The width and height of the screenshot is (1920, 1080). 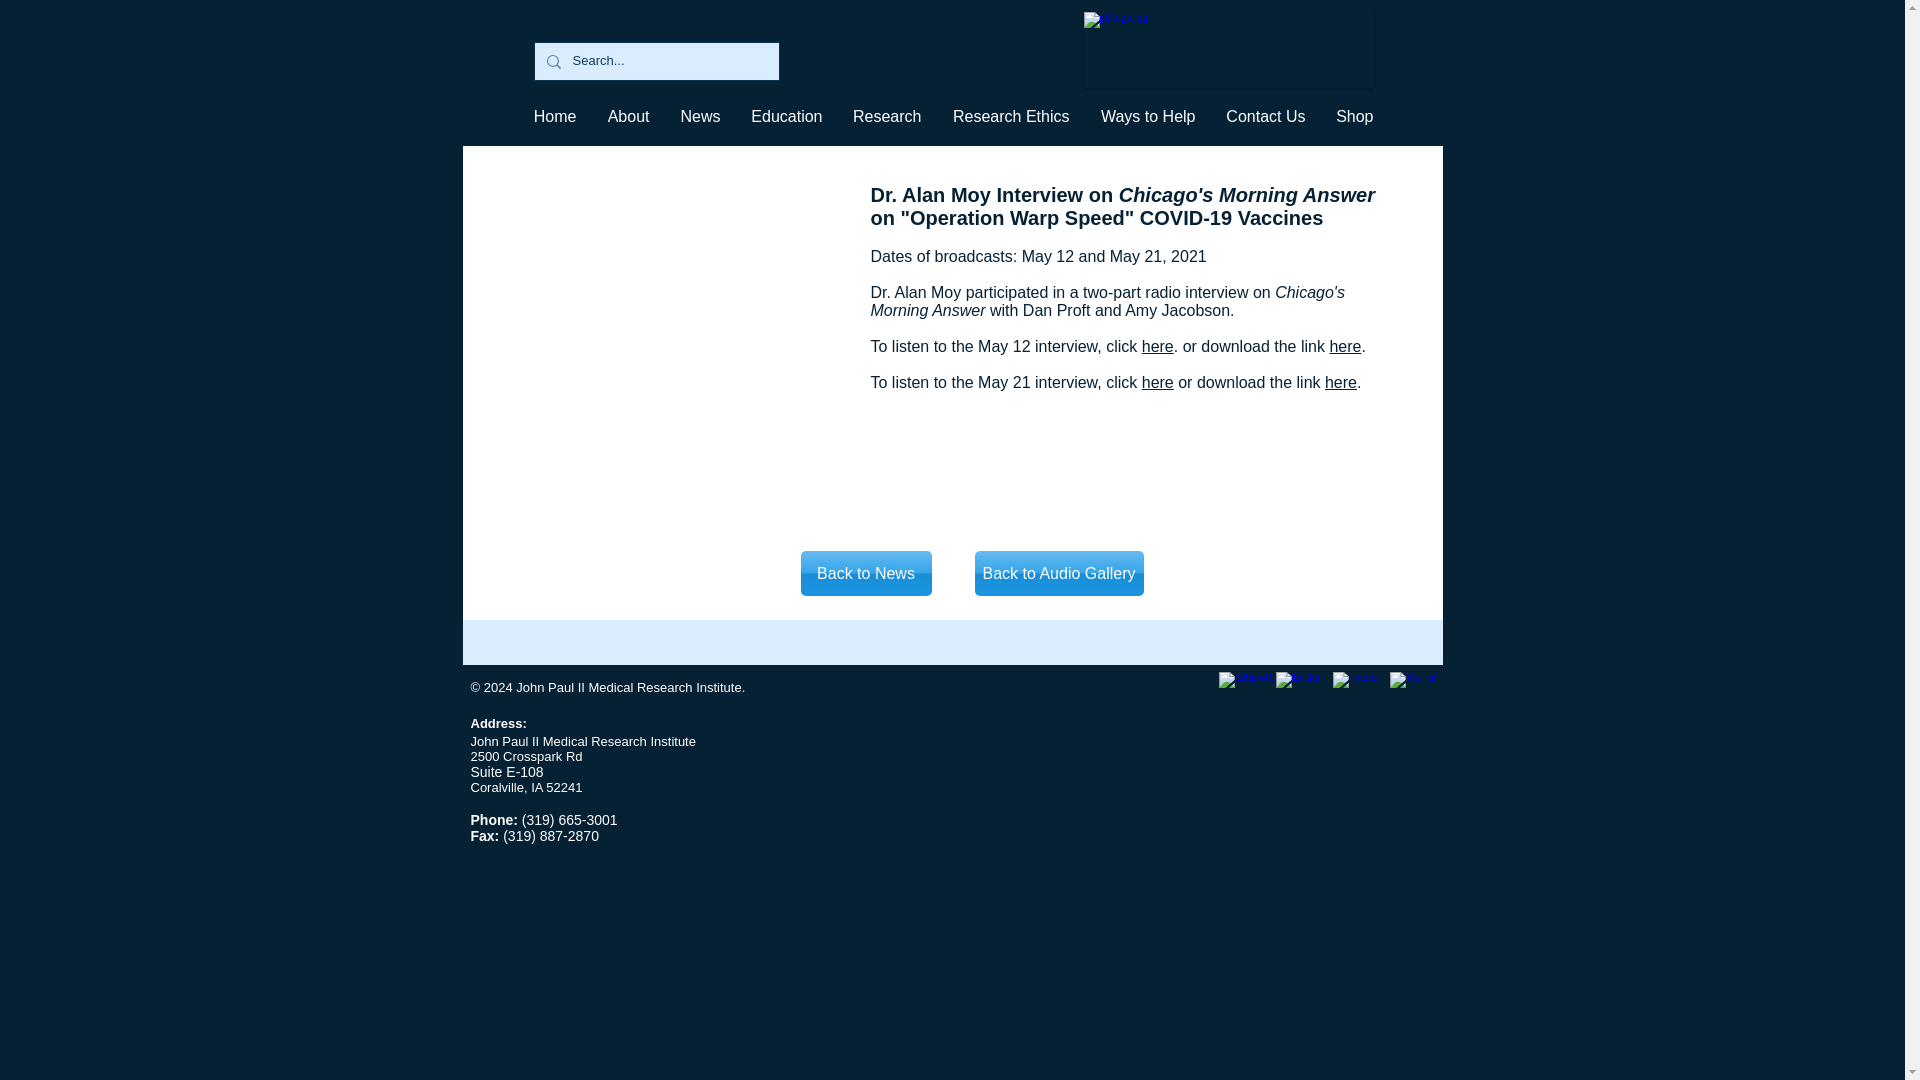 I want to click on About, so click(x=628, y=116).